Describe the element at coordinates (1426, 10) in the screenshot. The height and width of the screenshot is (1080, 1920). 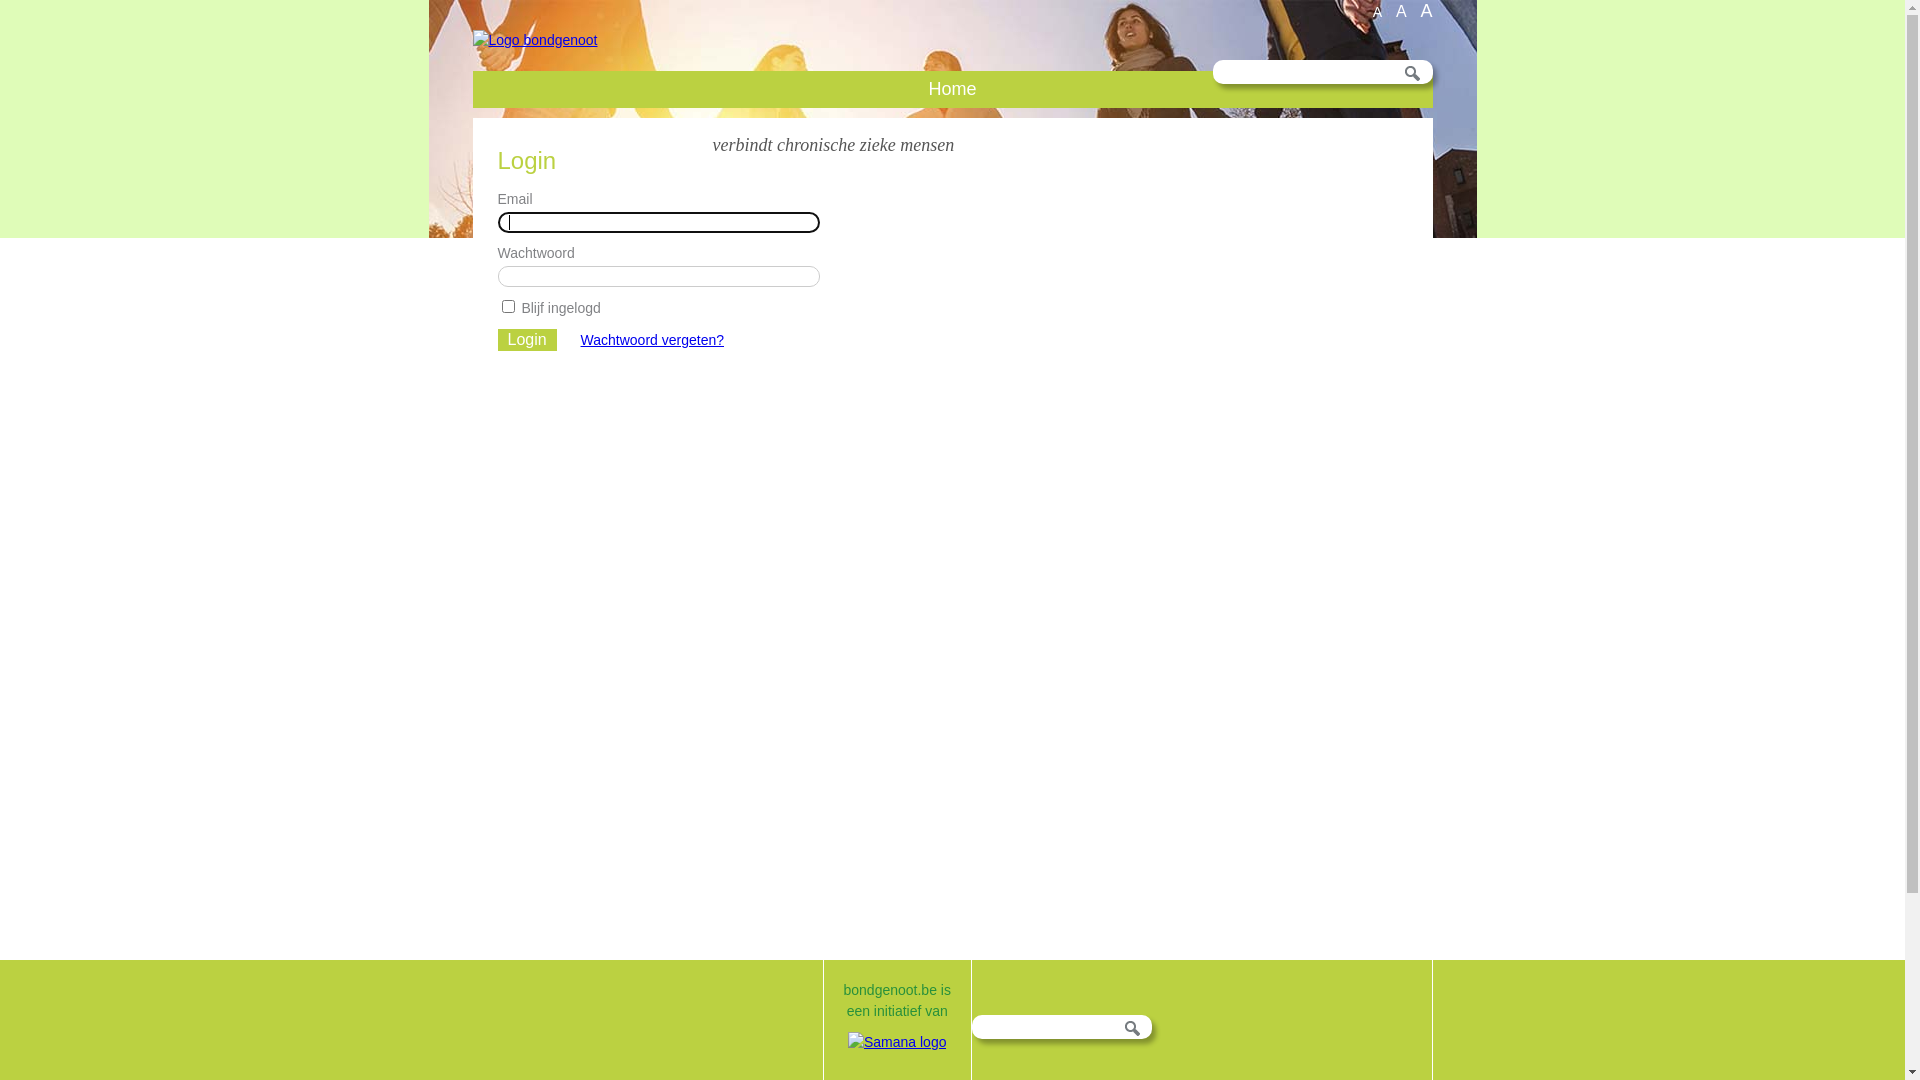
I see `A` at that location.